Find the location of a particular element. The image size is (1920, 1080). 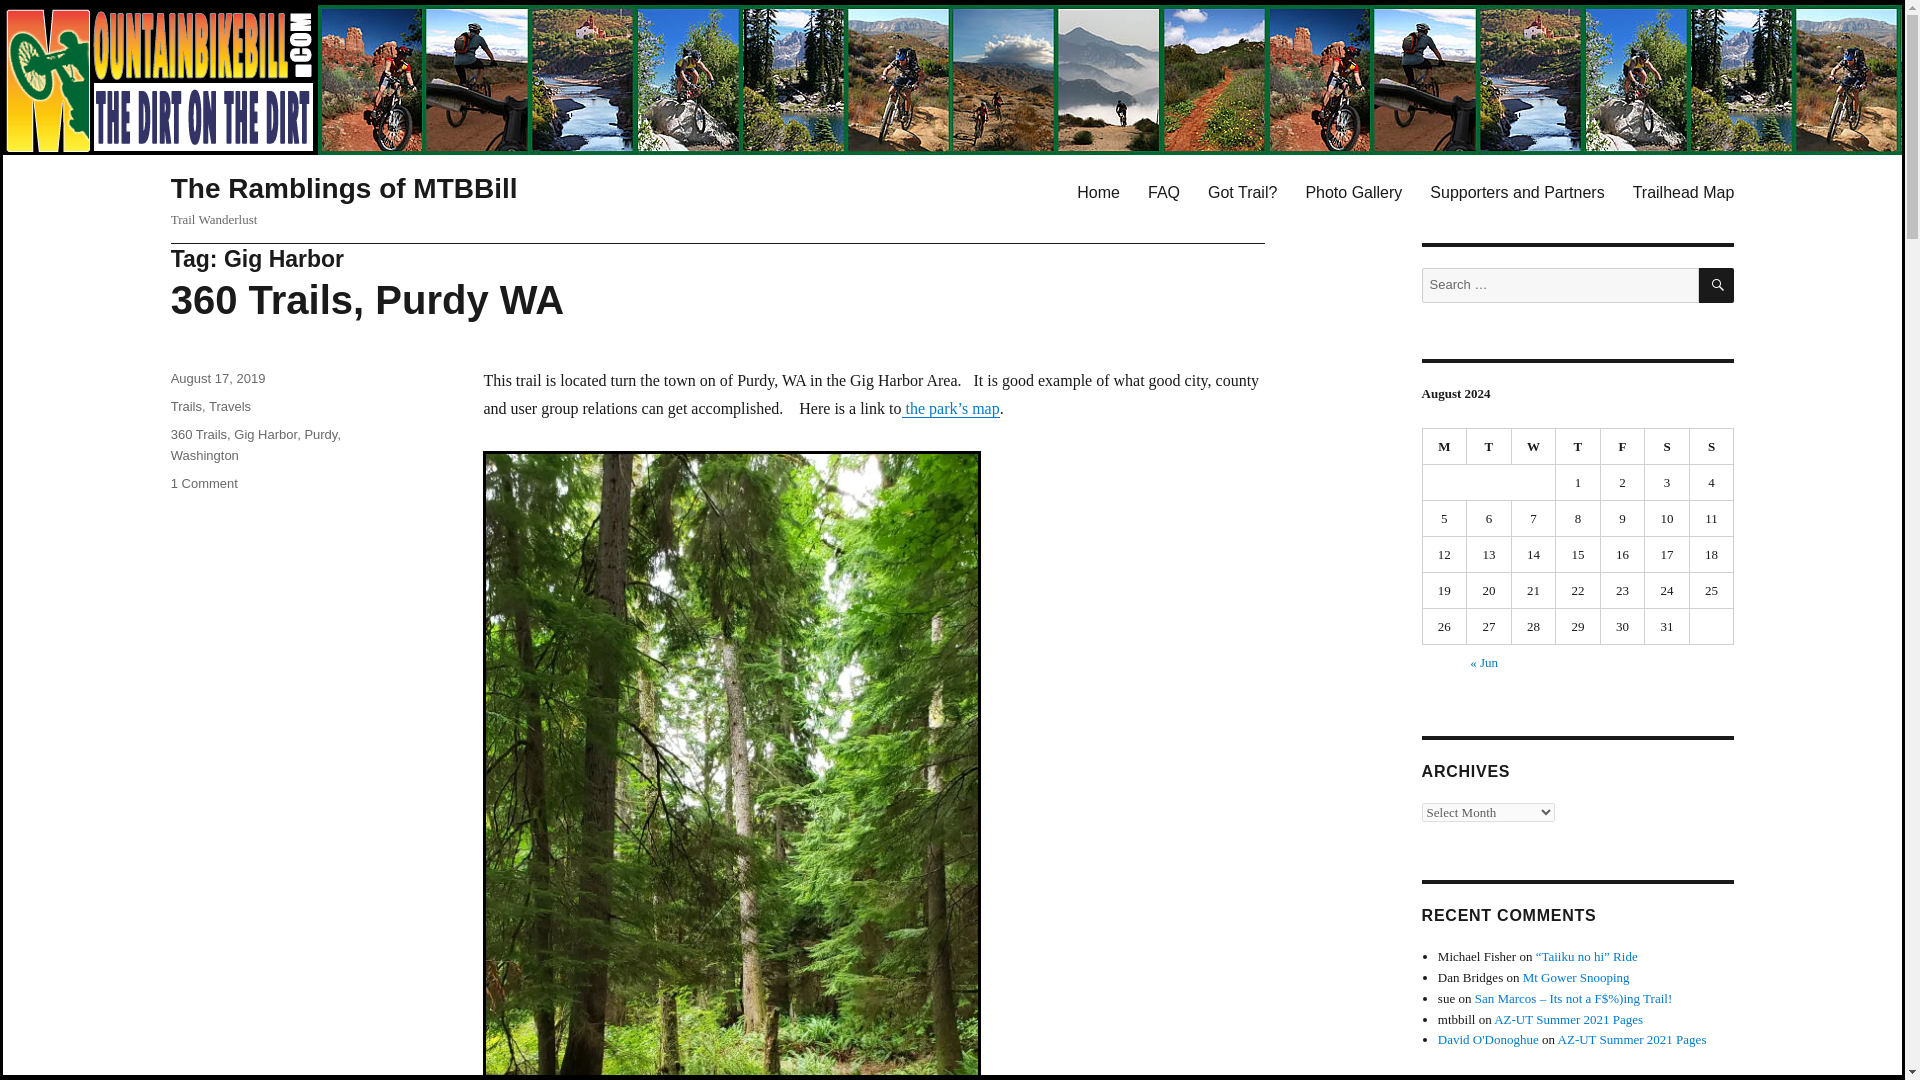

SEARCH is located at coordinates (1716, 285).